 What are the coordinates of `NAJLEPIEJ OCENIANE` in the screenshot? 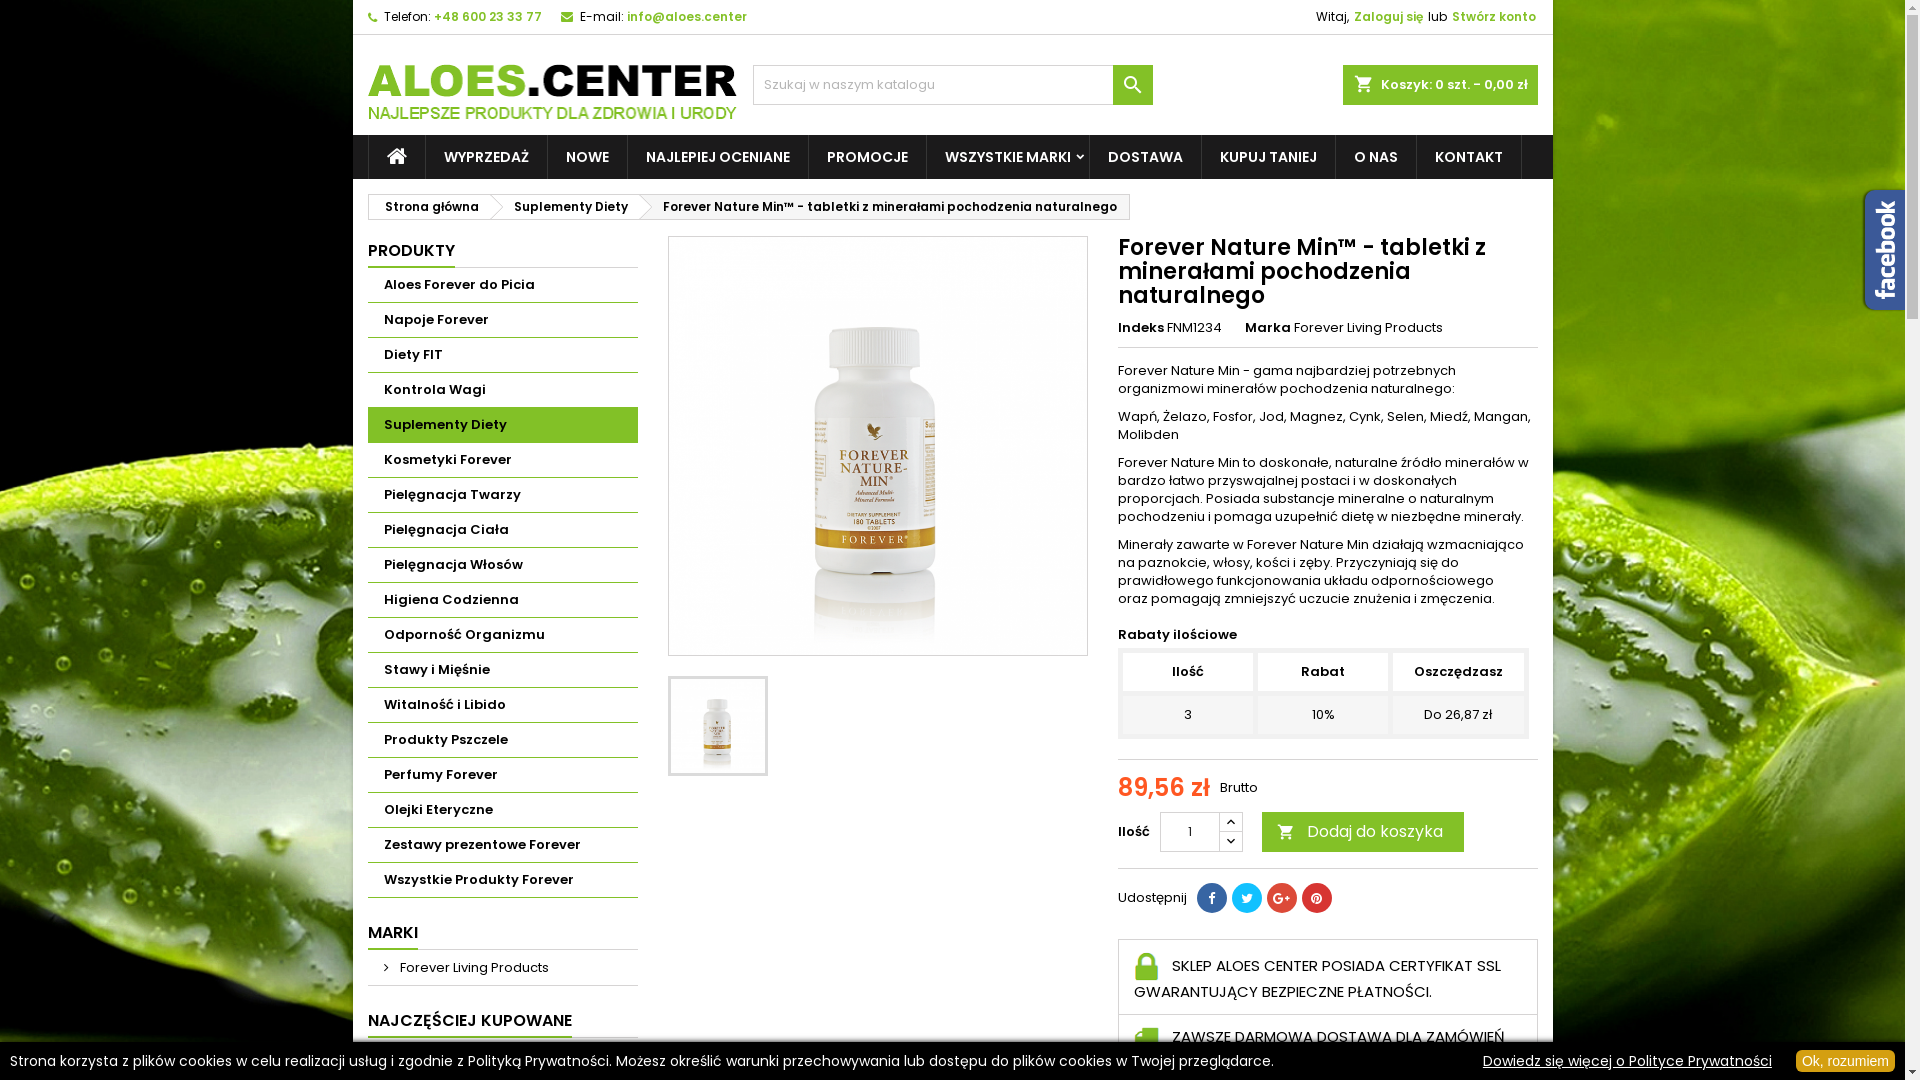 It's located at (718, 157).